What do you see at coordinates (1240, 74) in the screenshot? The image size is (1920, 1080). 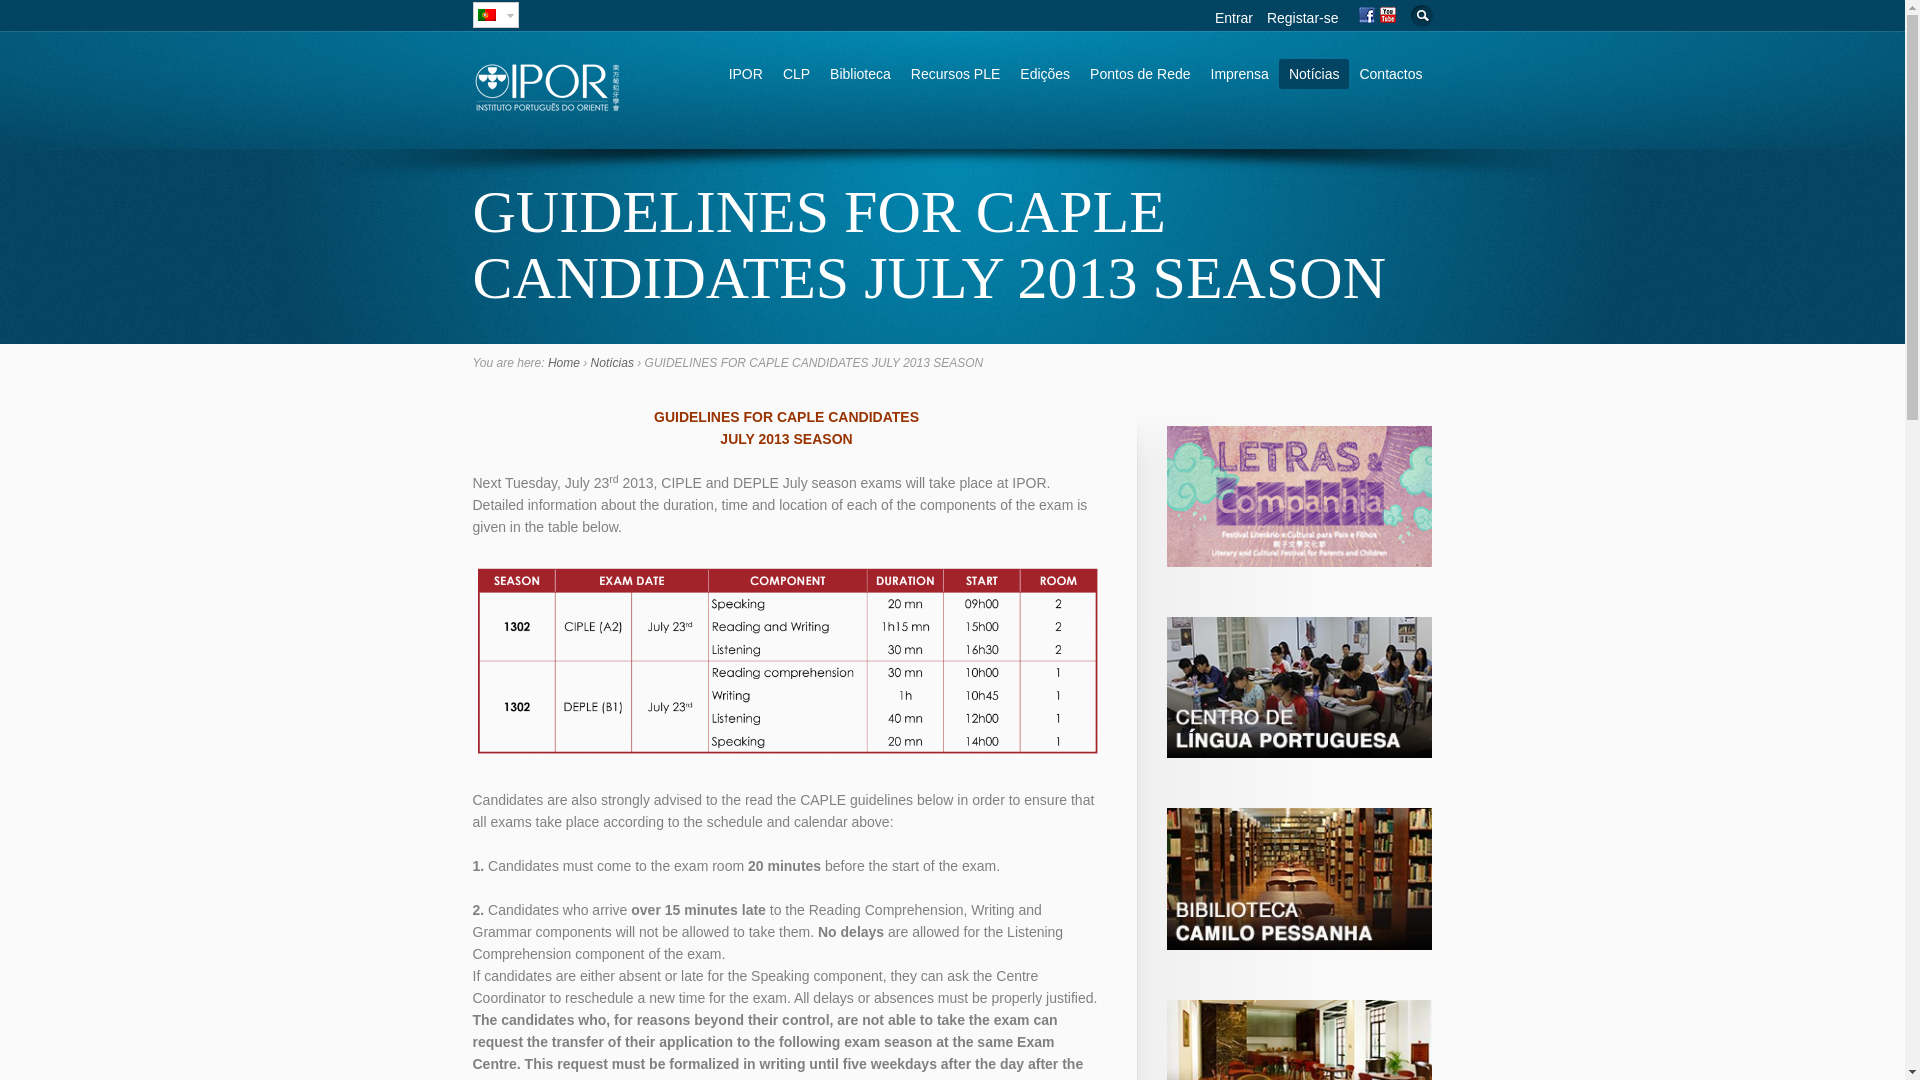 I see `Imprensa` at bounding box center [1240, 74].